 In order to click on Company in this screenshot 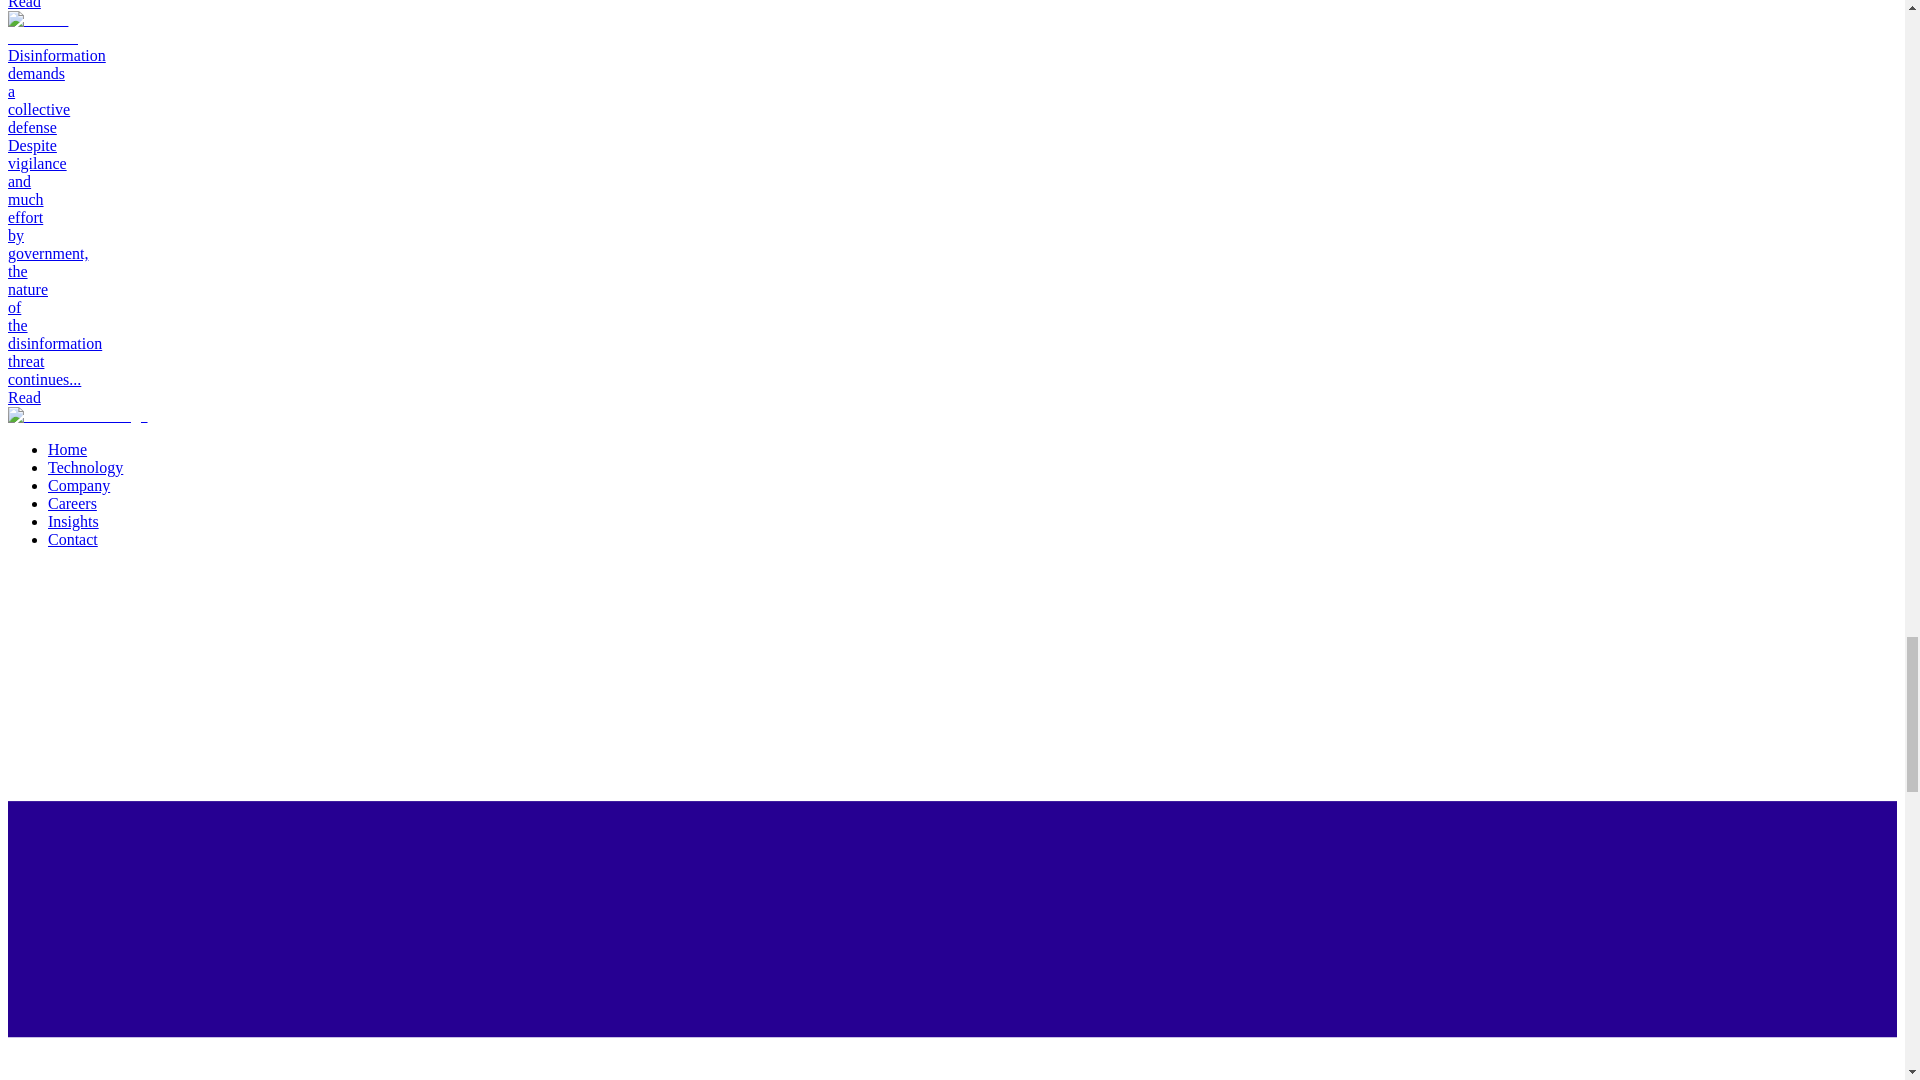, I will do `click(78, 485)`.